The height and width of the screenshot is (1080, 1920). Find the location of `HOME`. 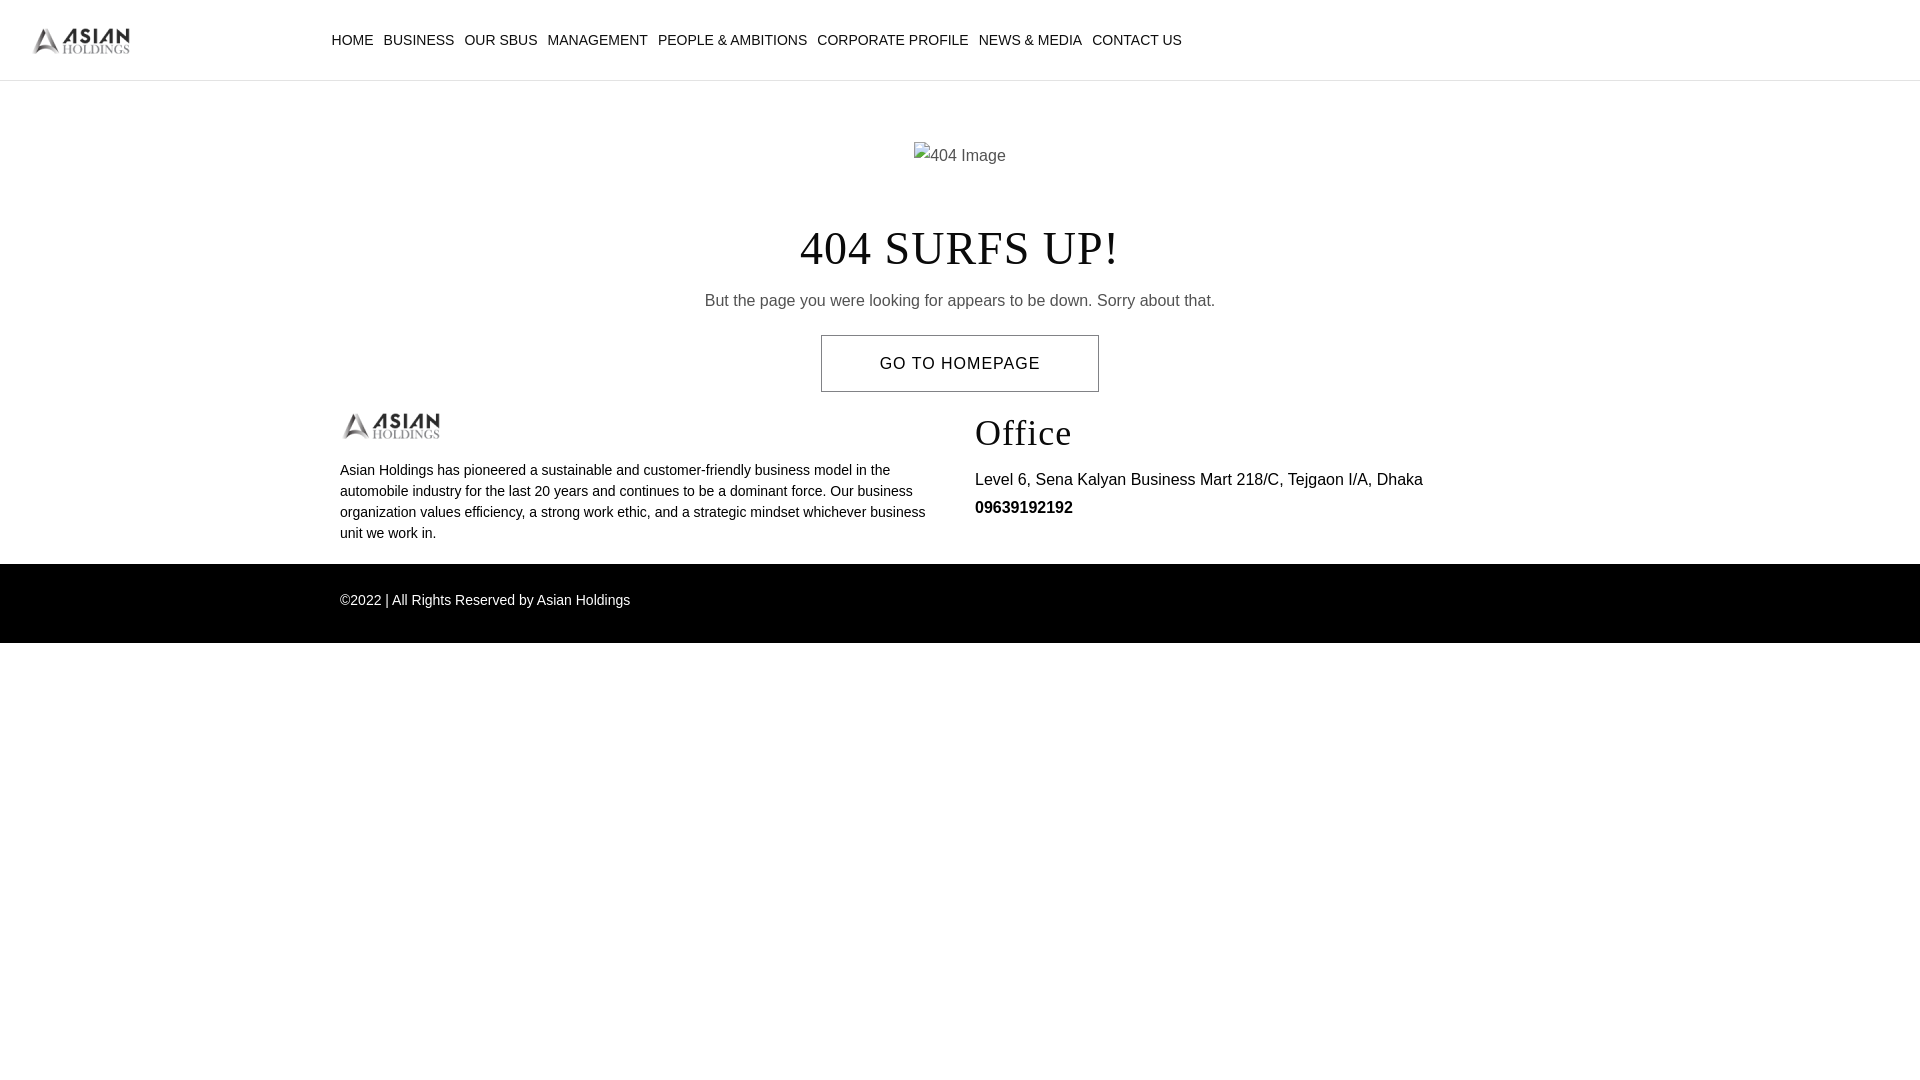

HOME is located at coordinates (353, 40).